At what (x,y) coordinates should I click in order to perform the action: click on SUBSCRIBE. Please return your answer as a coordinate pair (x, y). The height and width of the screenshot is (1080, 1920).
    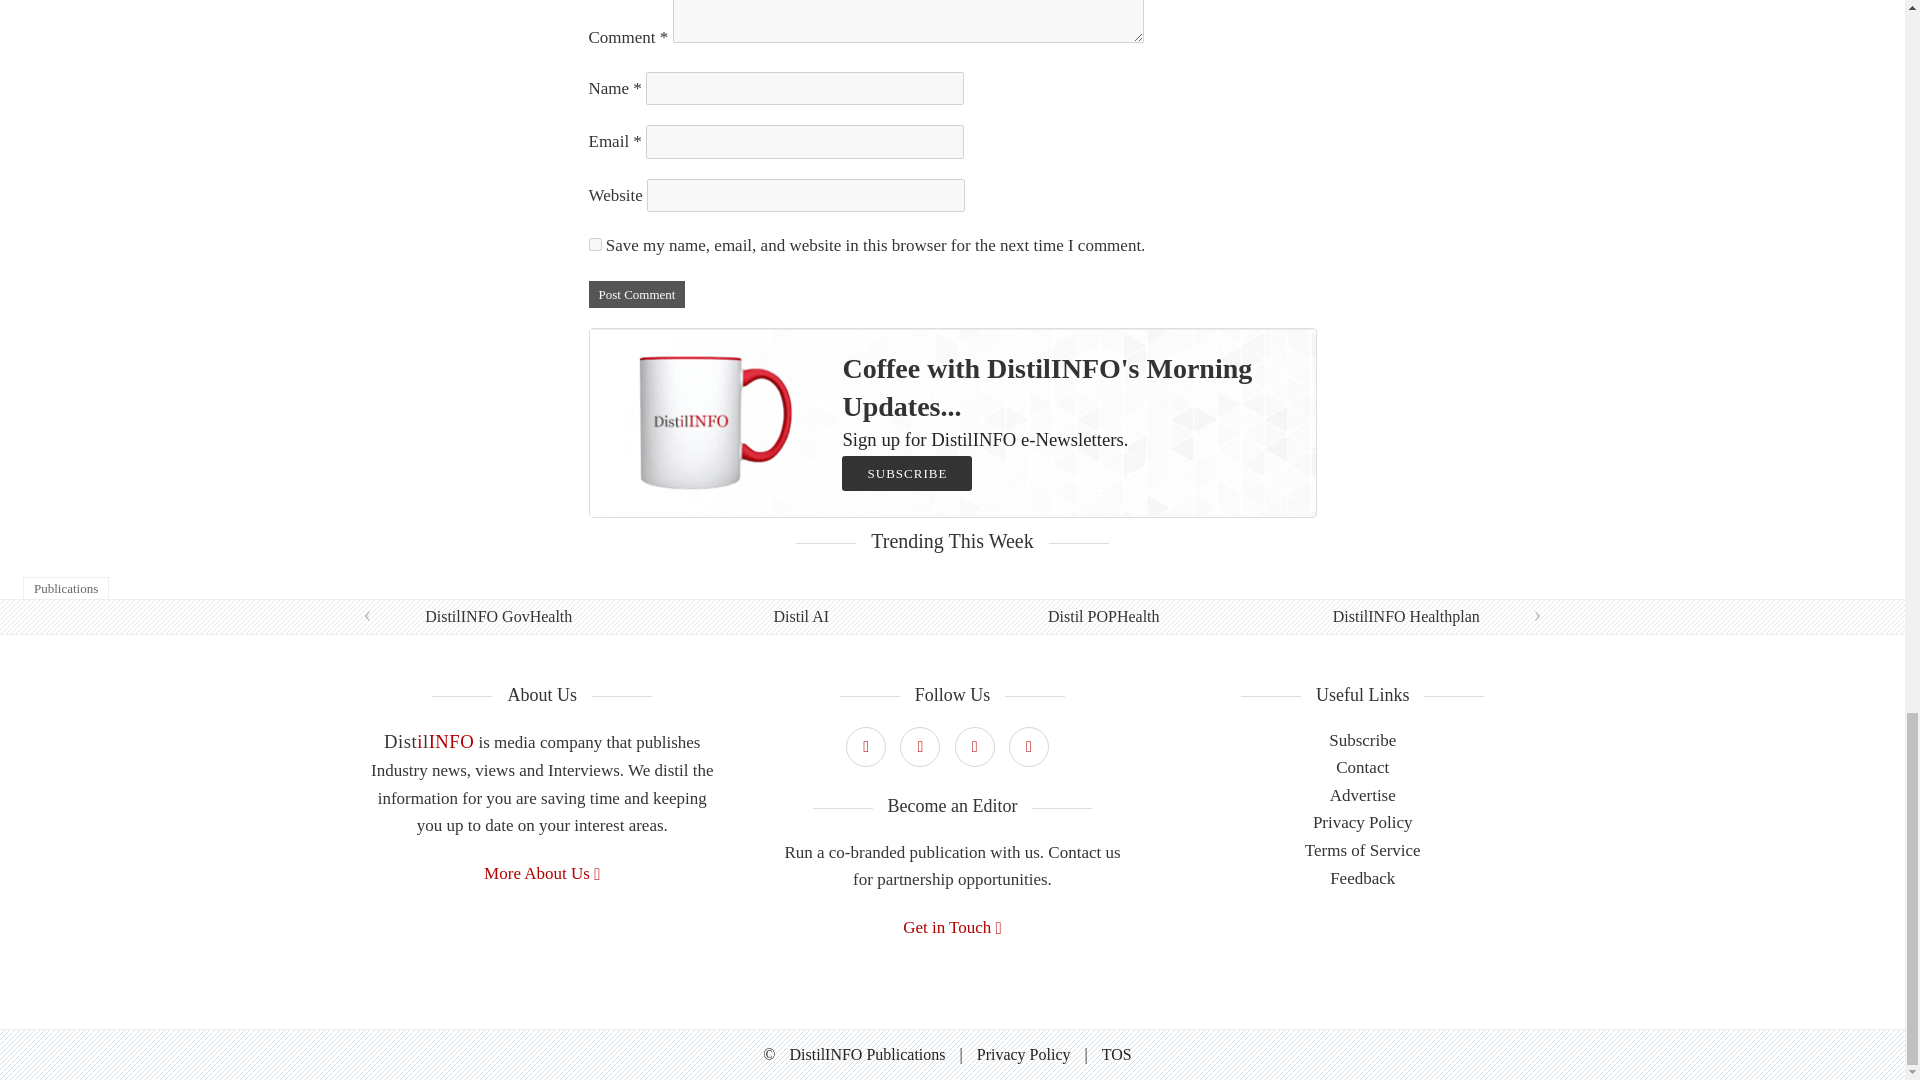
    Looking at the image, I should click on (906, 473).